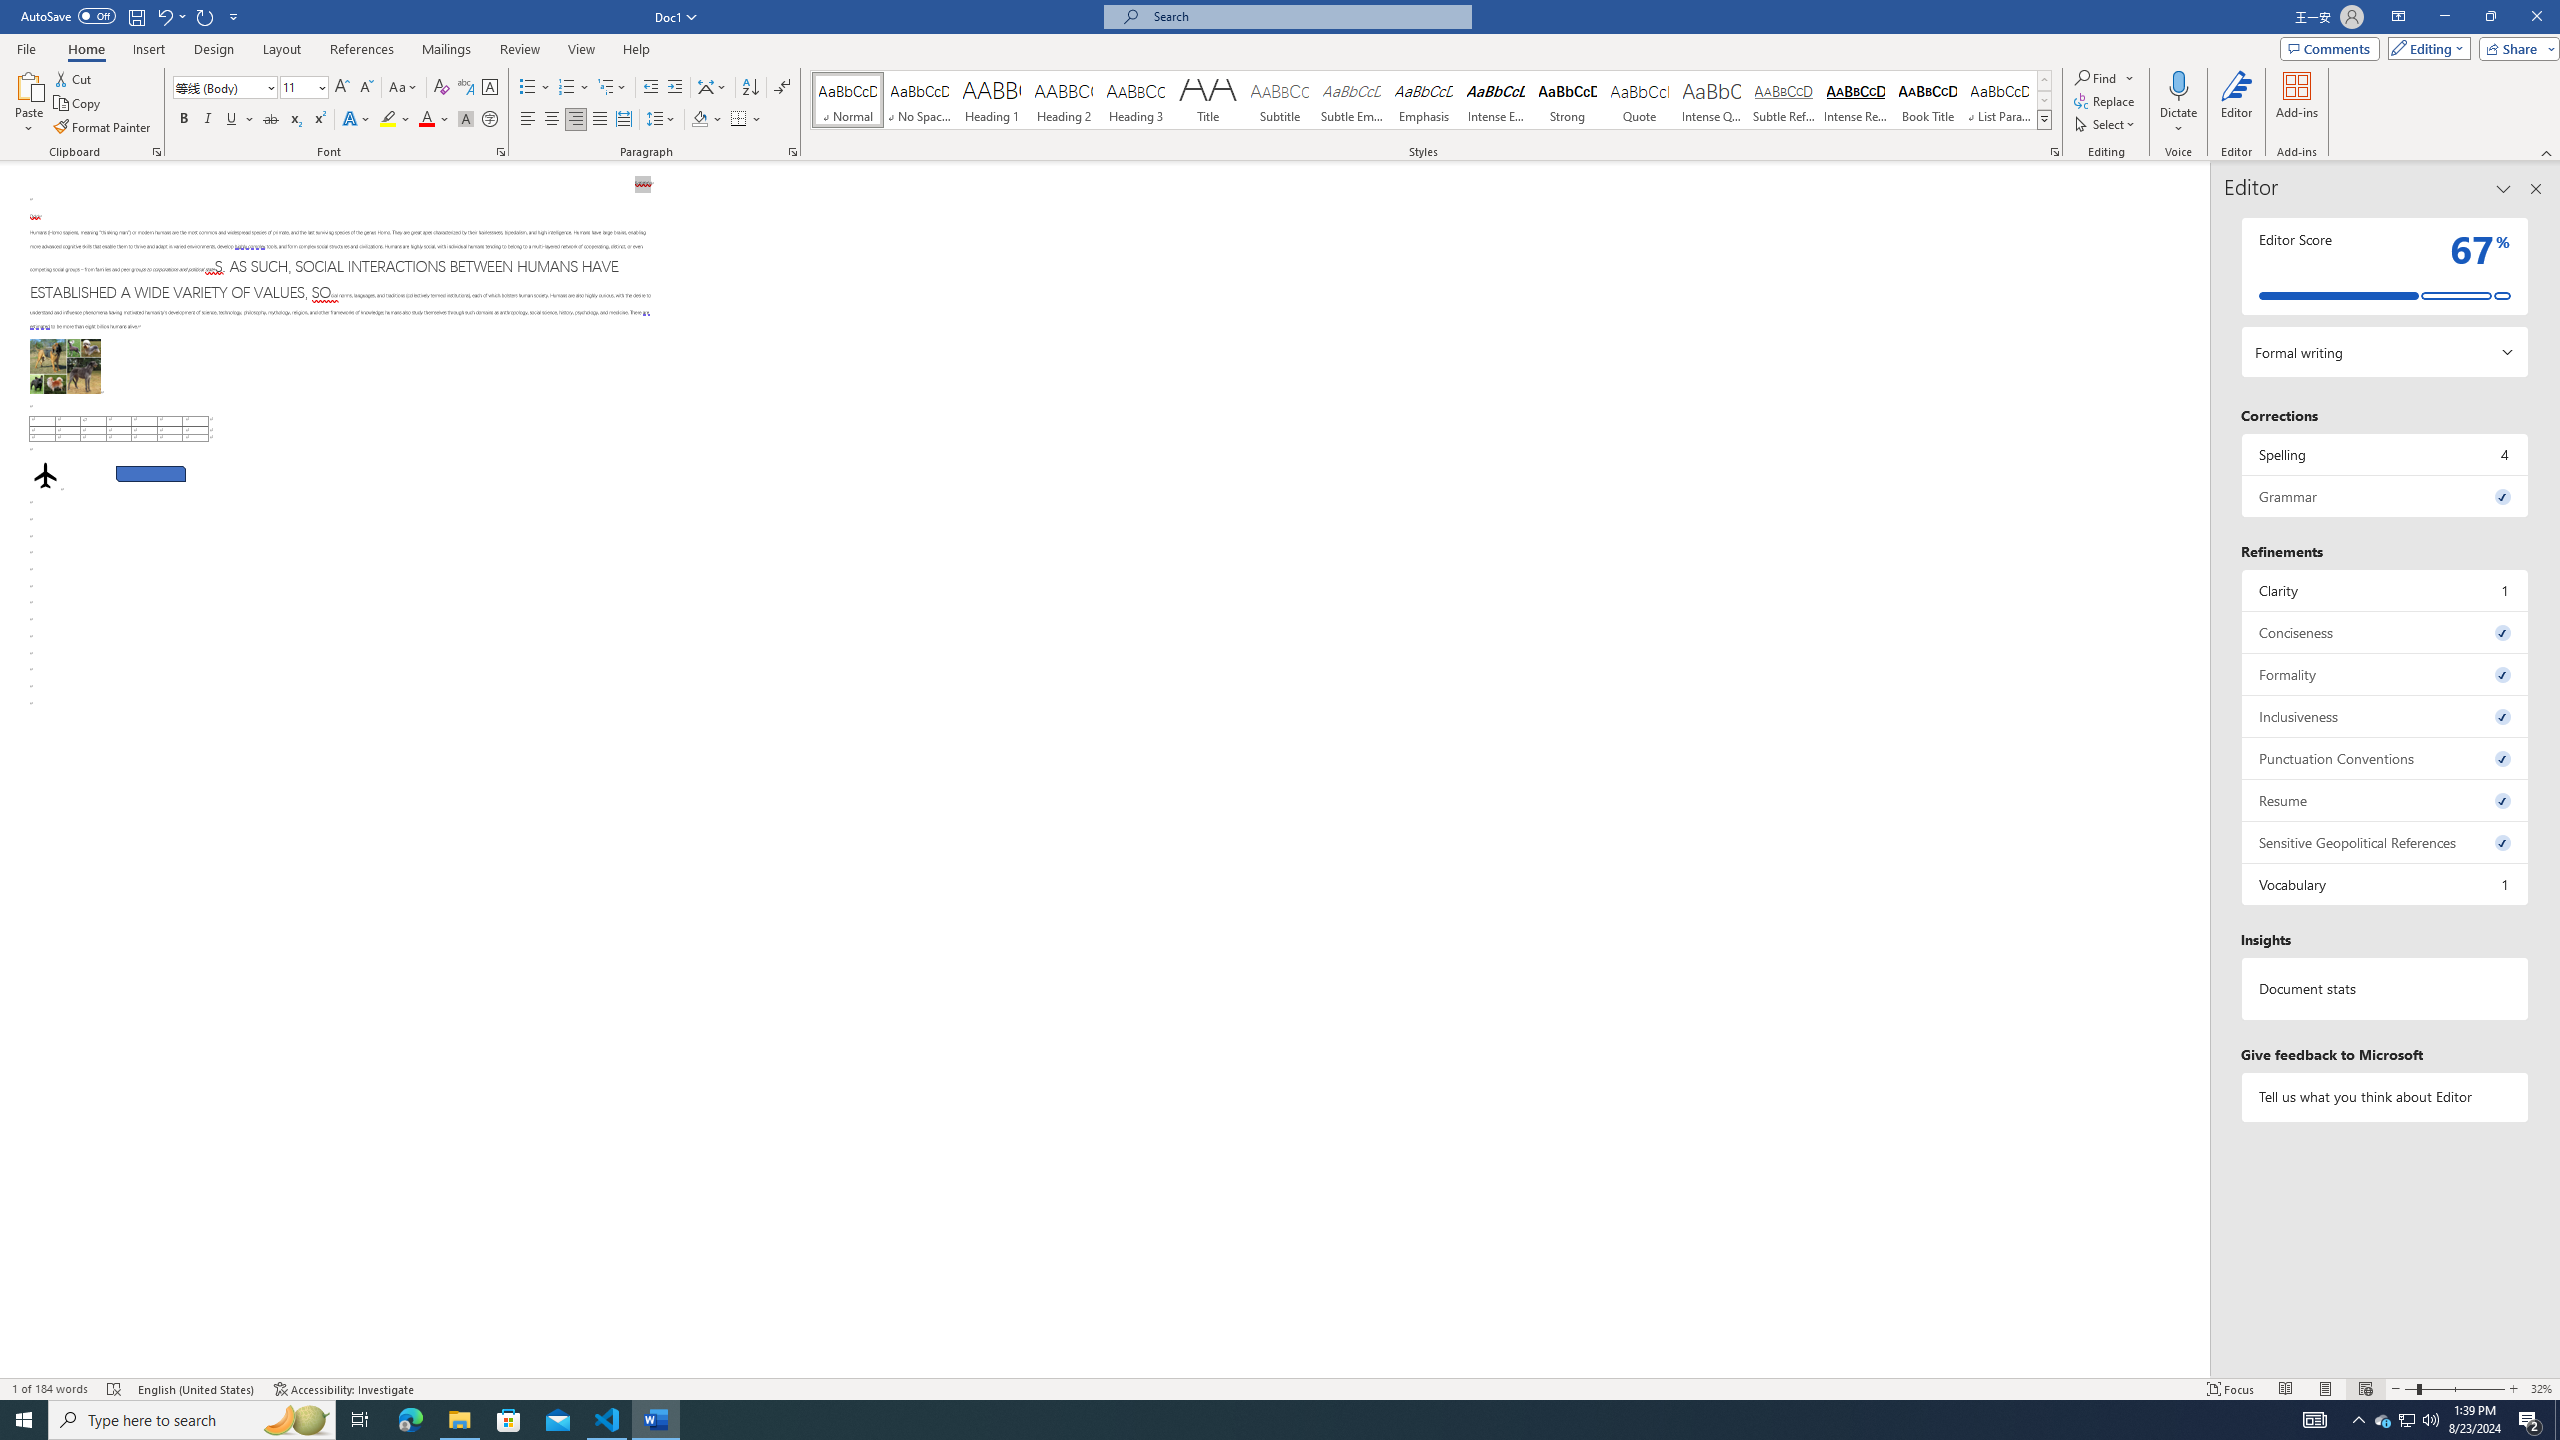  I want to click on Undo Paragraph Alignment, so click(170, 16).